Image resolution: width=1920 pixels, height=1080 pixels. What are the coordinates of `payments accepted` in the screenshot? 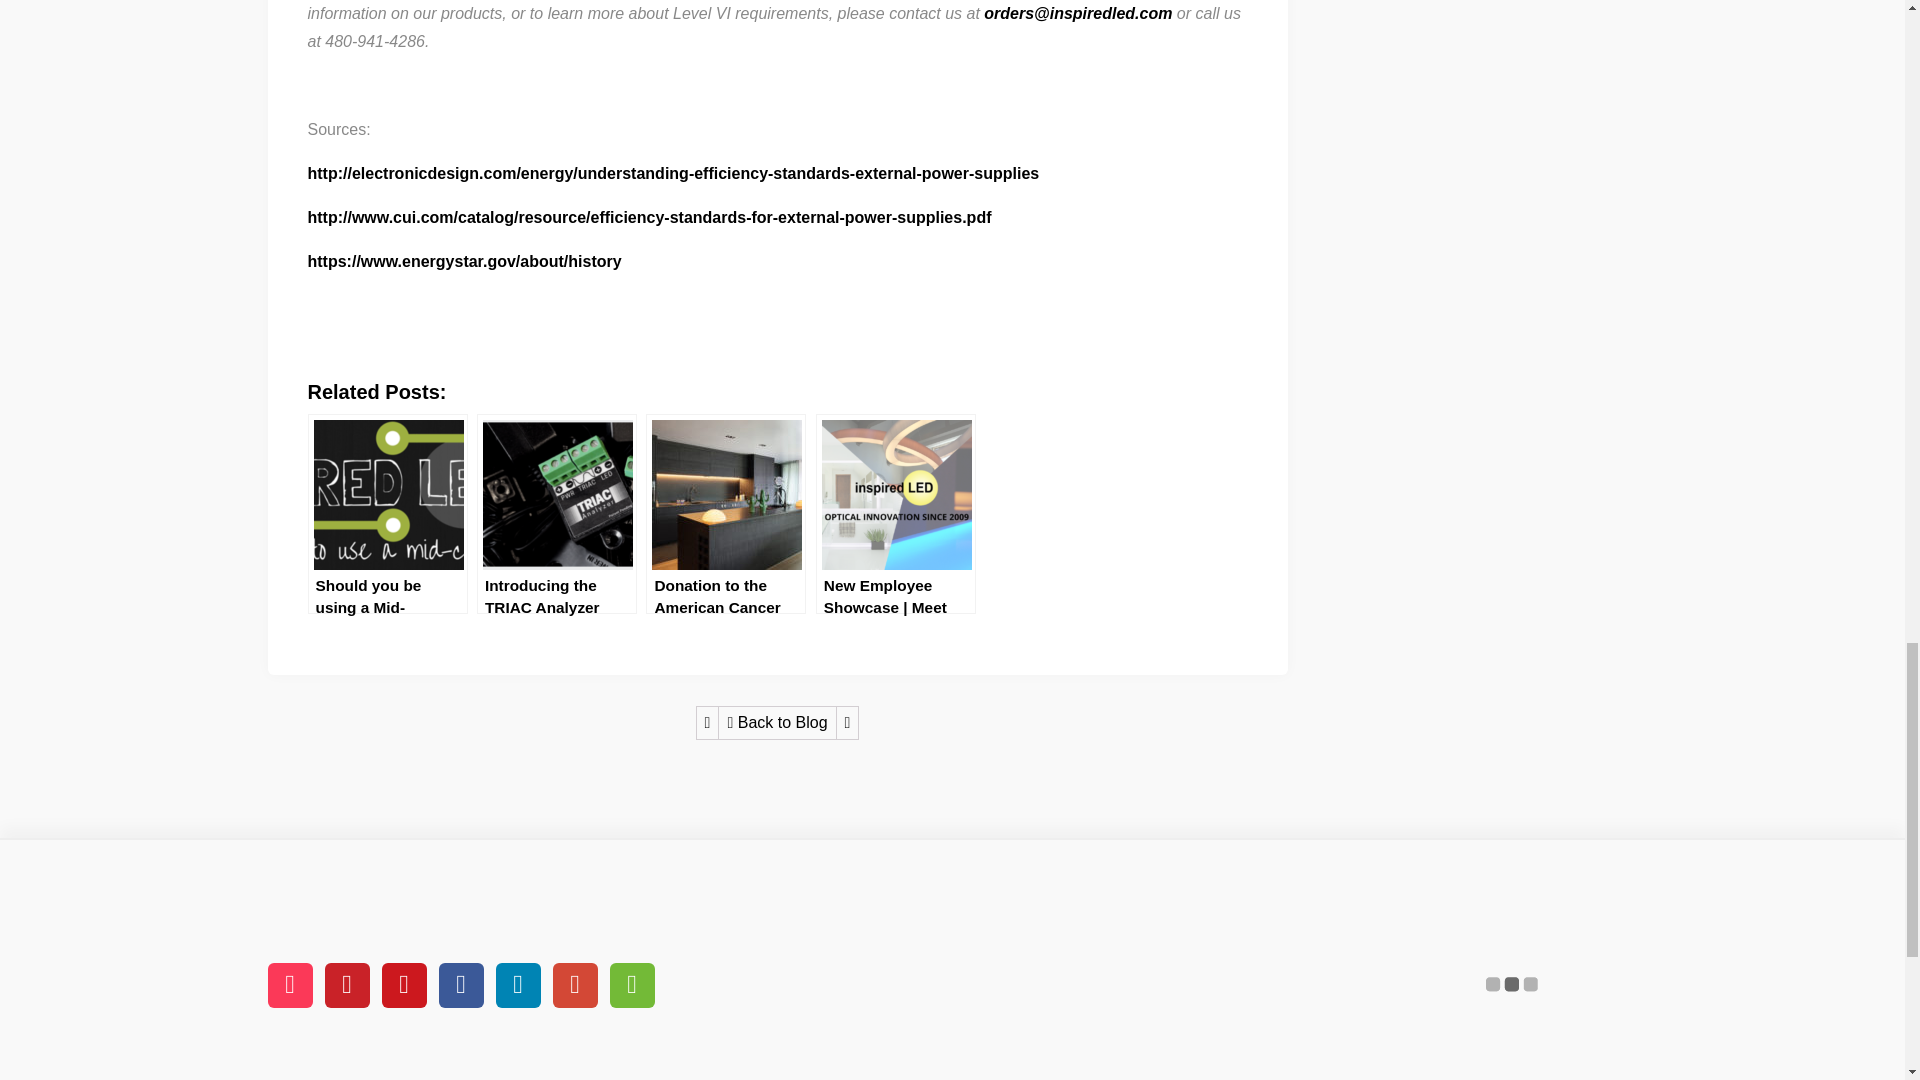 It's located at (1512, 970).